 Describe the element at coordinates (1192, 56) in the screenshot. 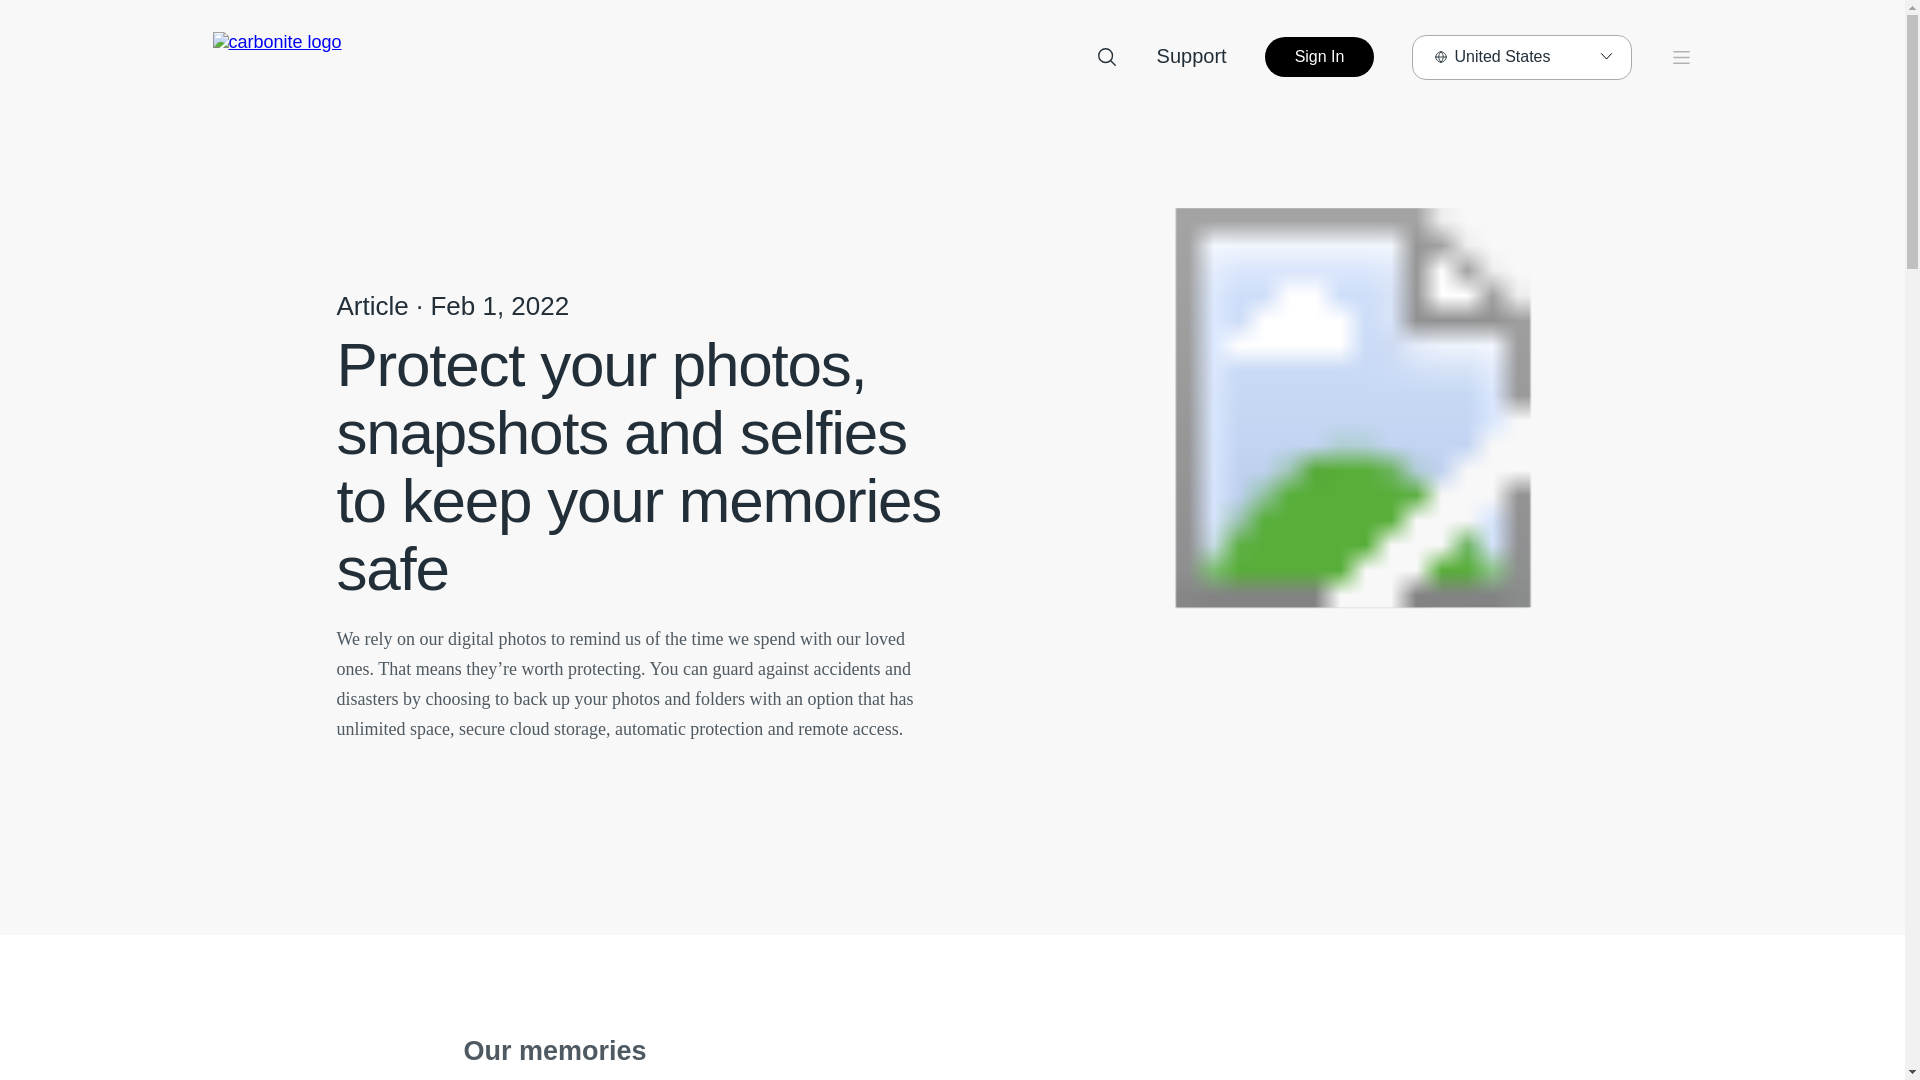

I see `Support` at that location.